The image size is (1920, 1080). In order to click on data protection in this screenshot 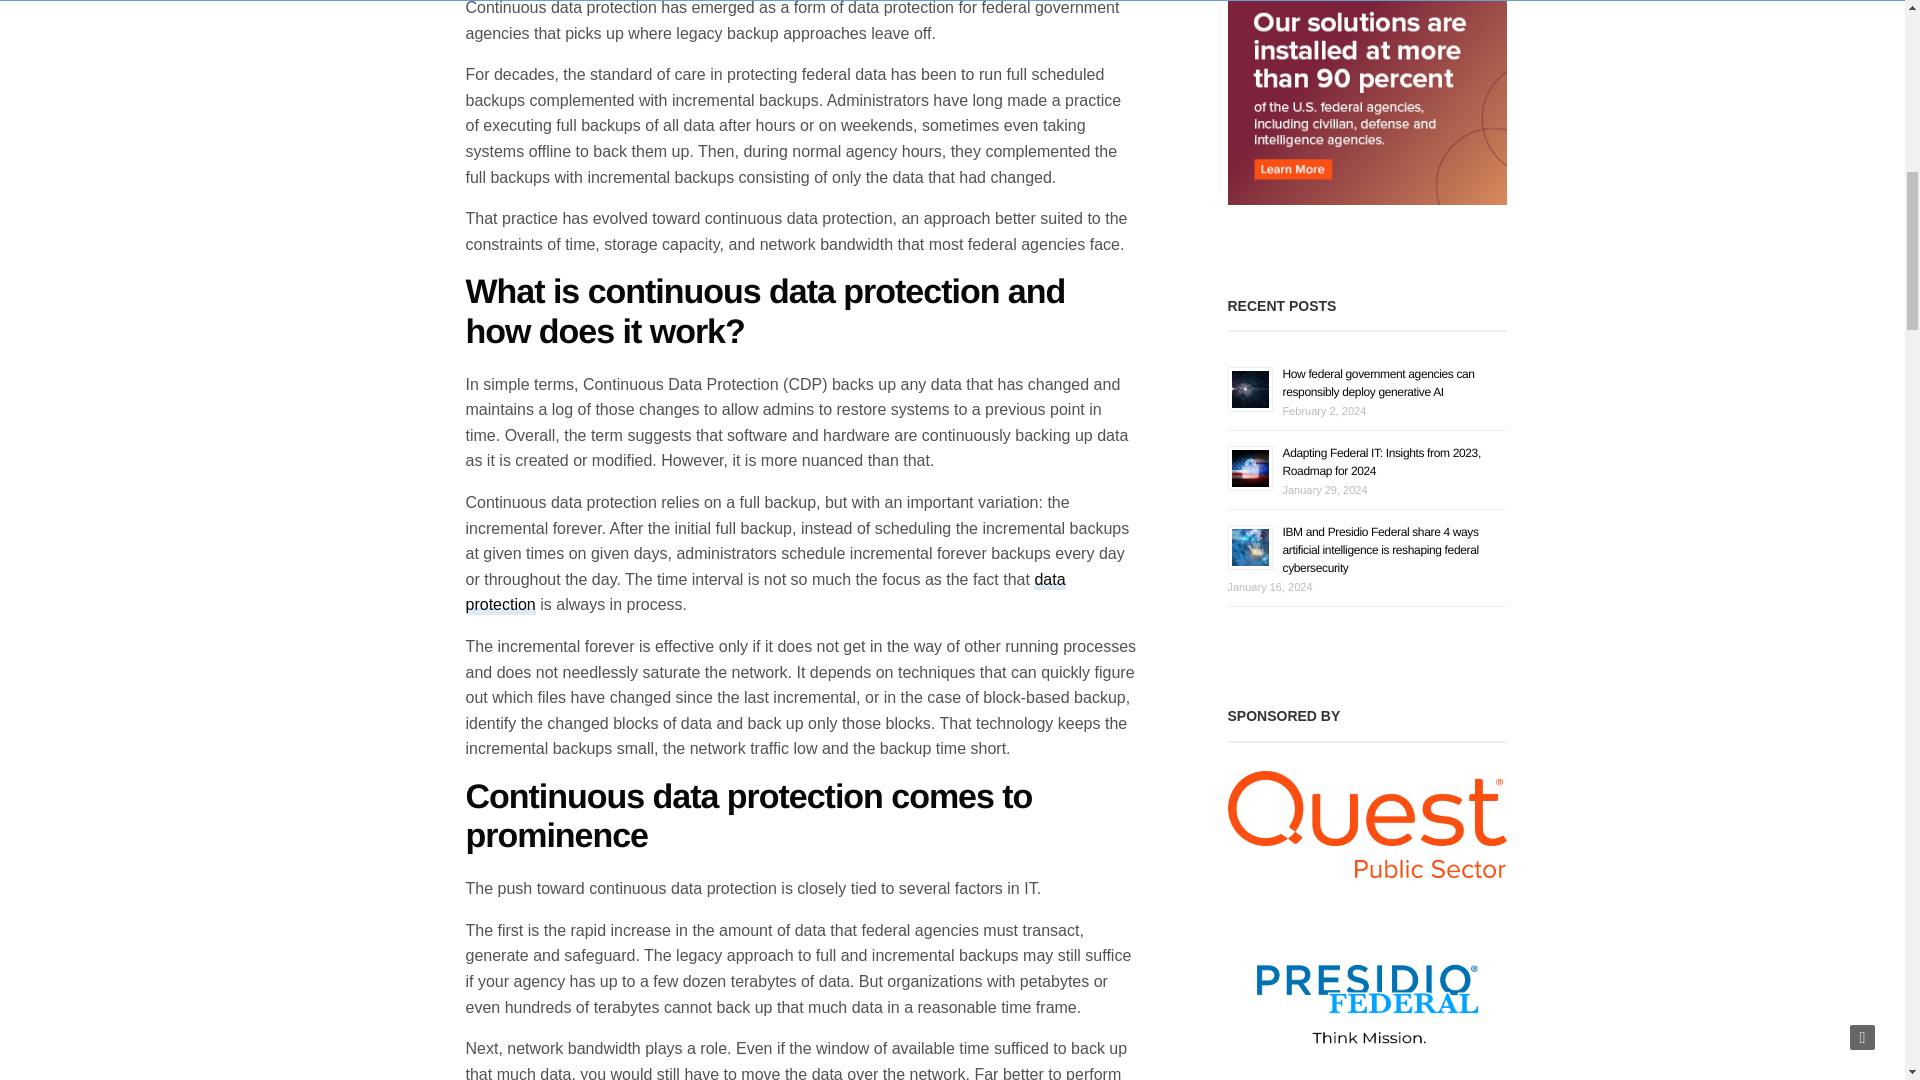, I will do `click(766, 593)`.